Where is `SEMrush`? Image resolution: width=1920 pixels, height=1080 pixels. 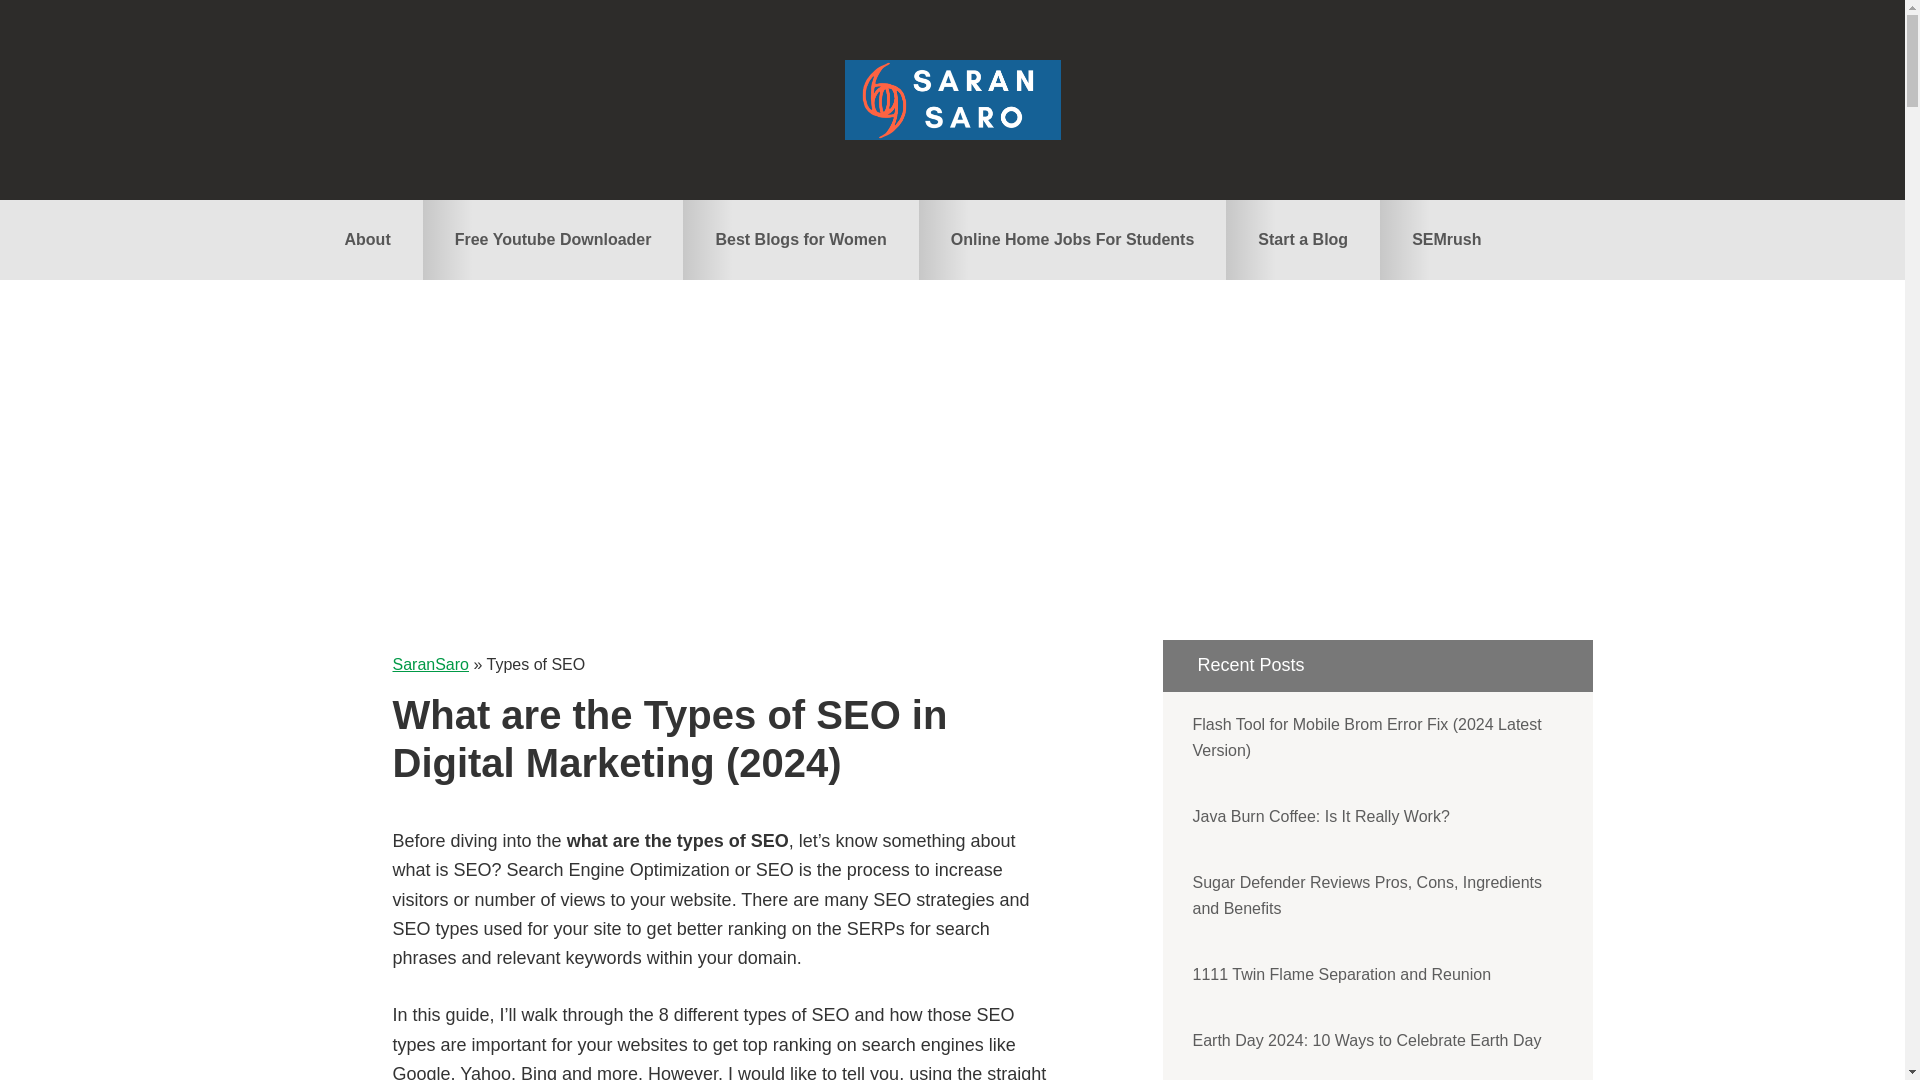
SEMrush is located at coordinates (1446, 239).